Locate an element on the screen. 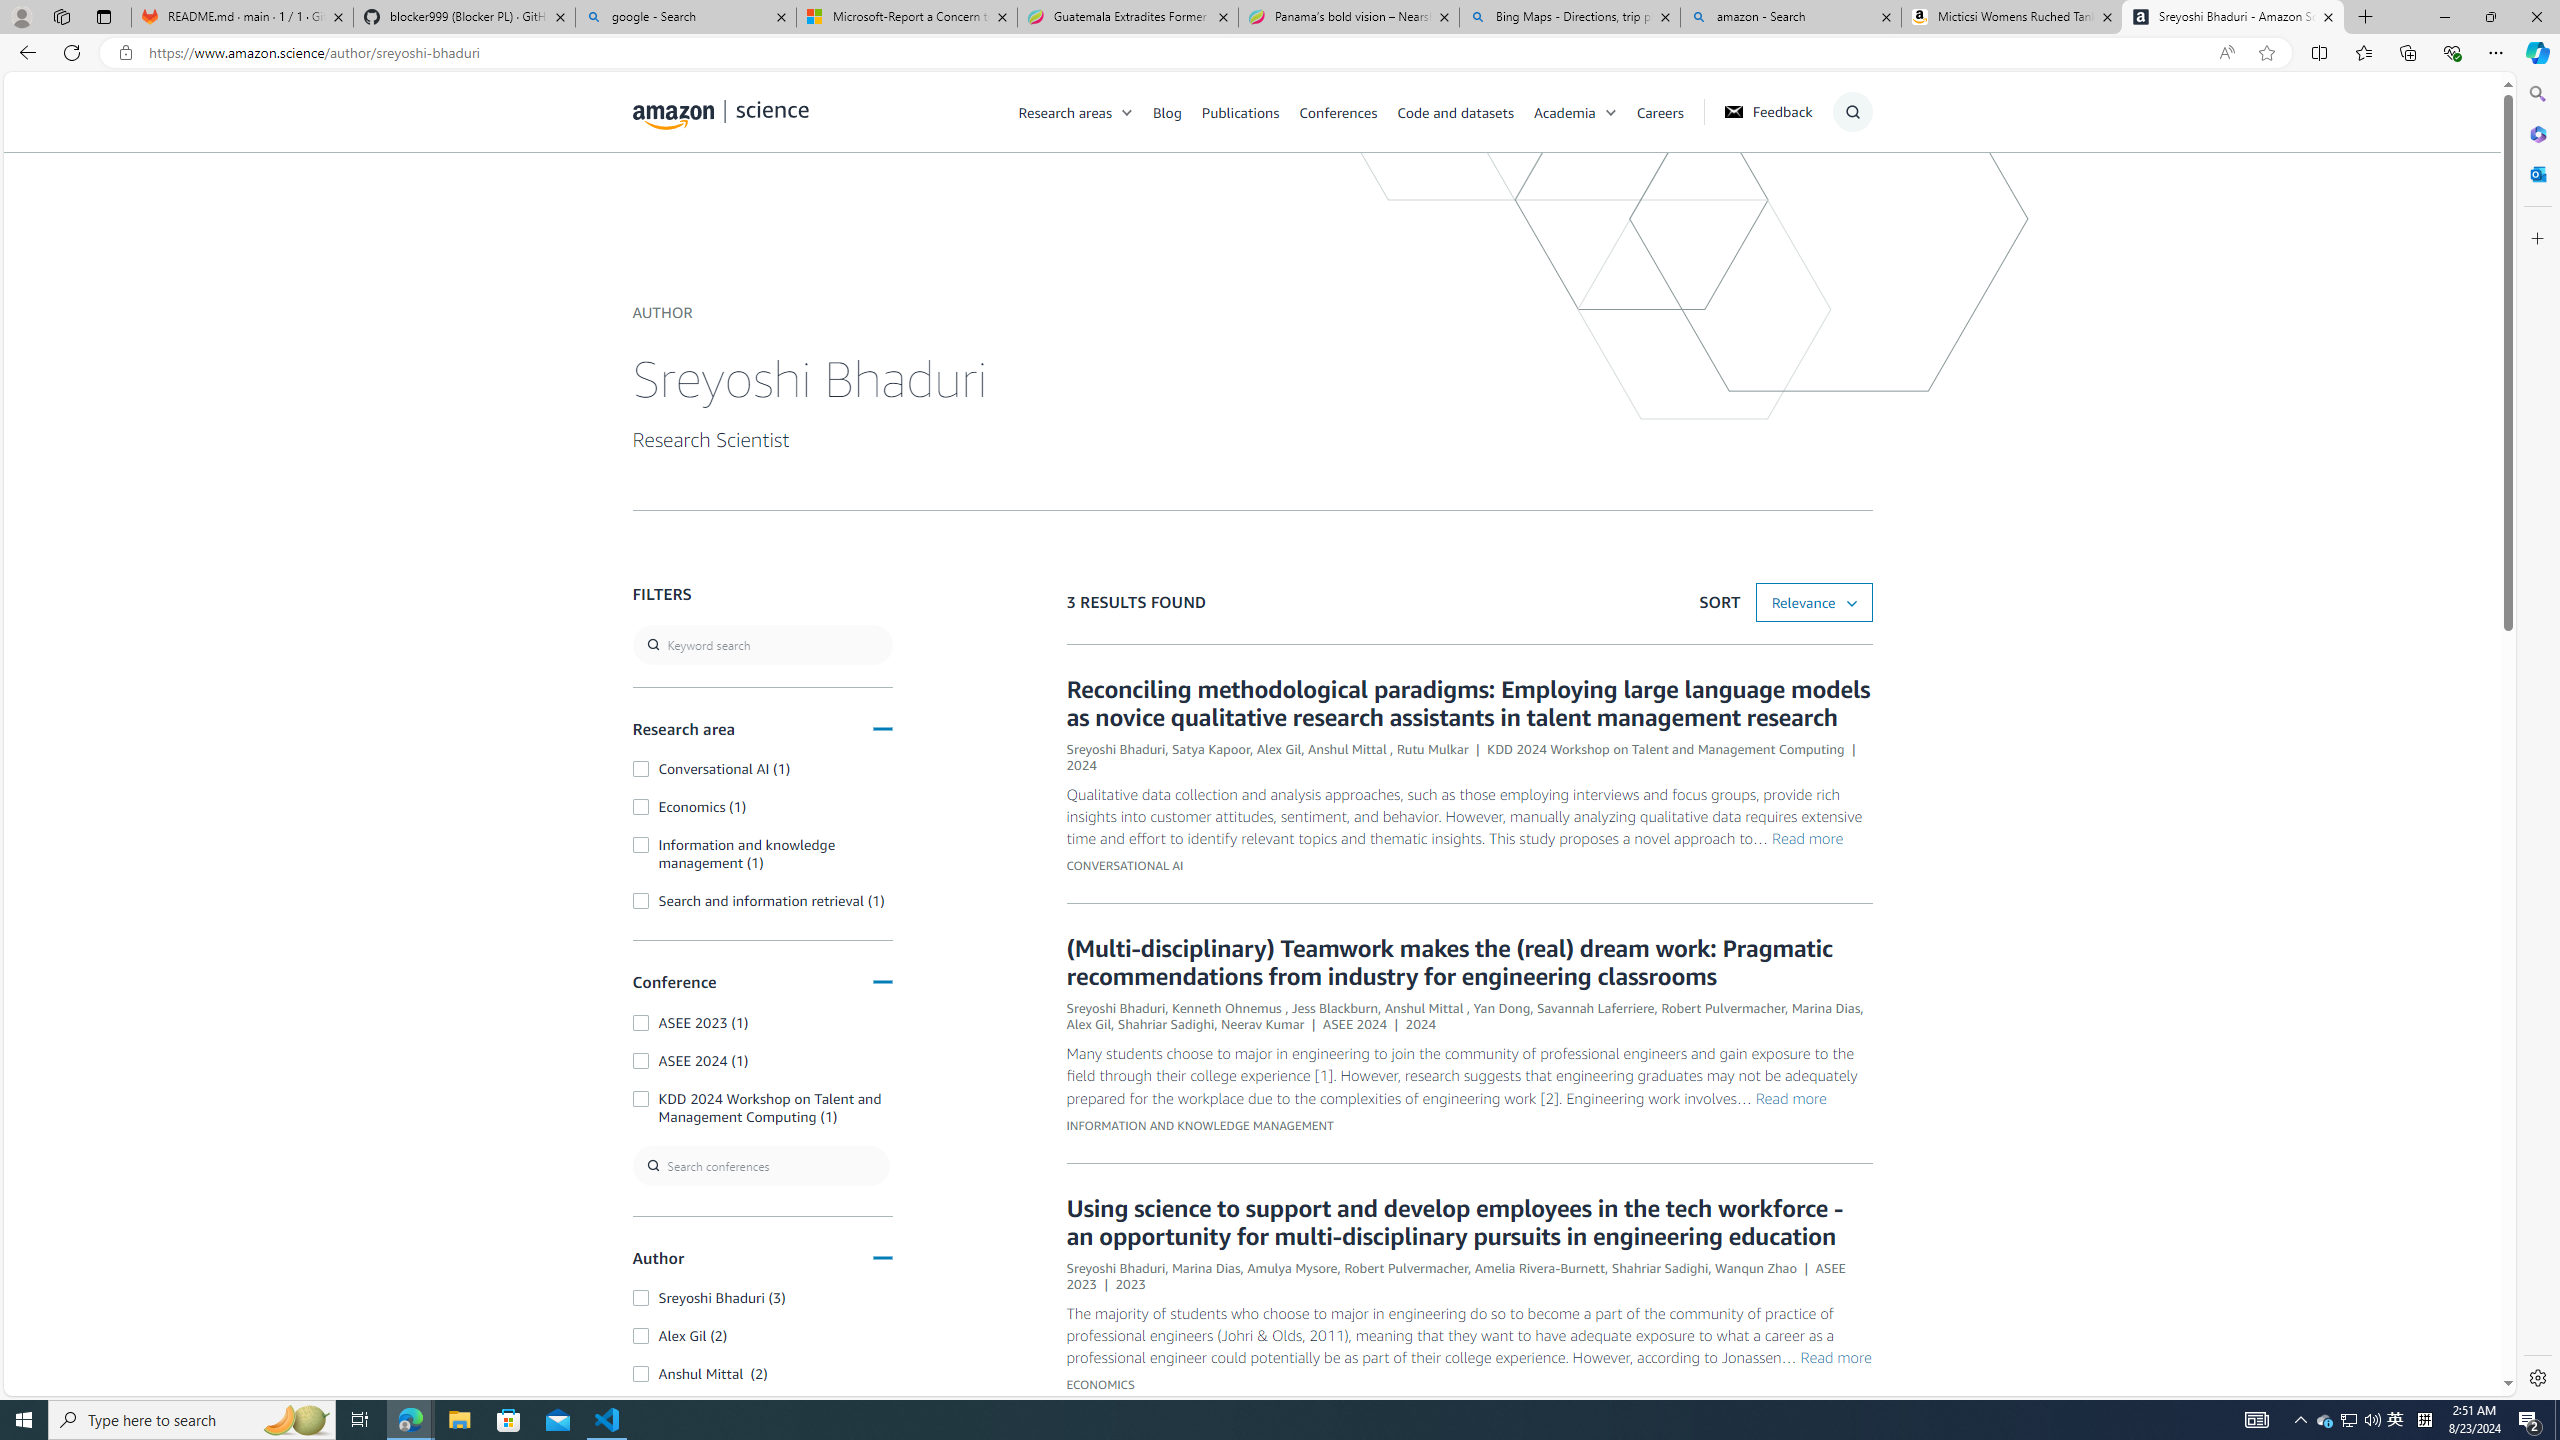  Class: chevron is located at coordinates (1611, 117).